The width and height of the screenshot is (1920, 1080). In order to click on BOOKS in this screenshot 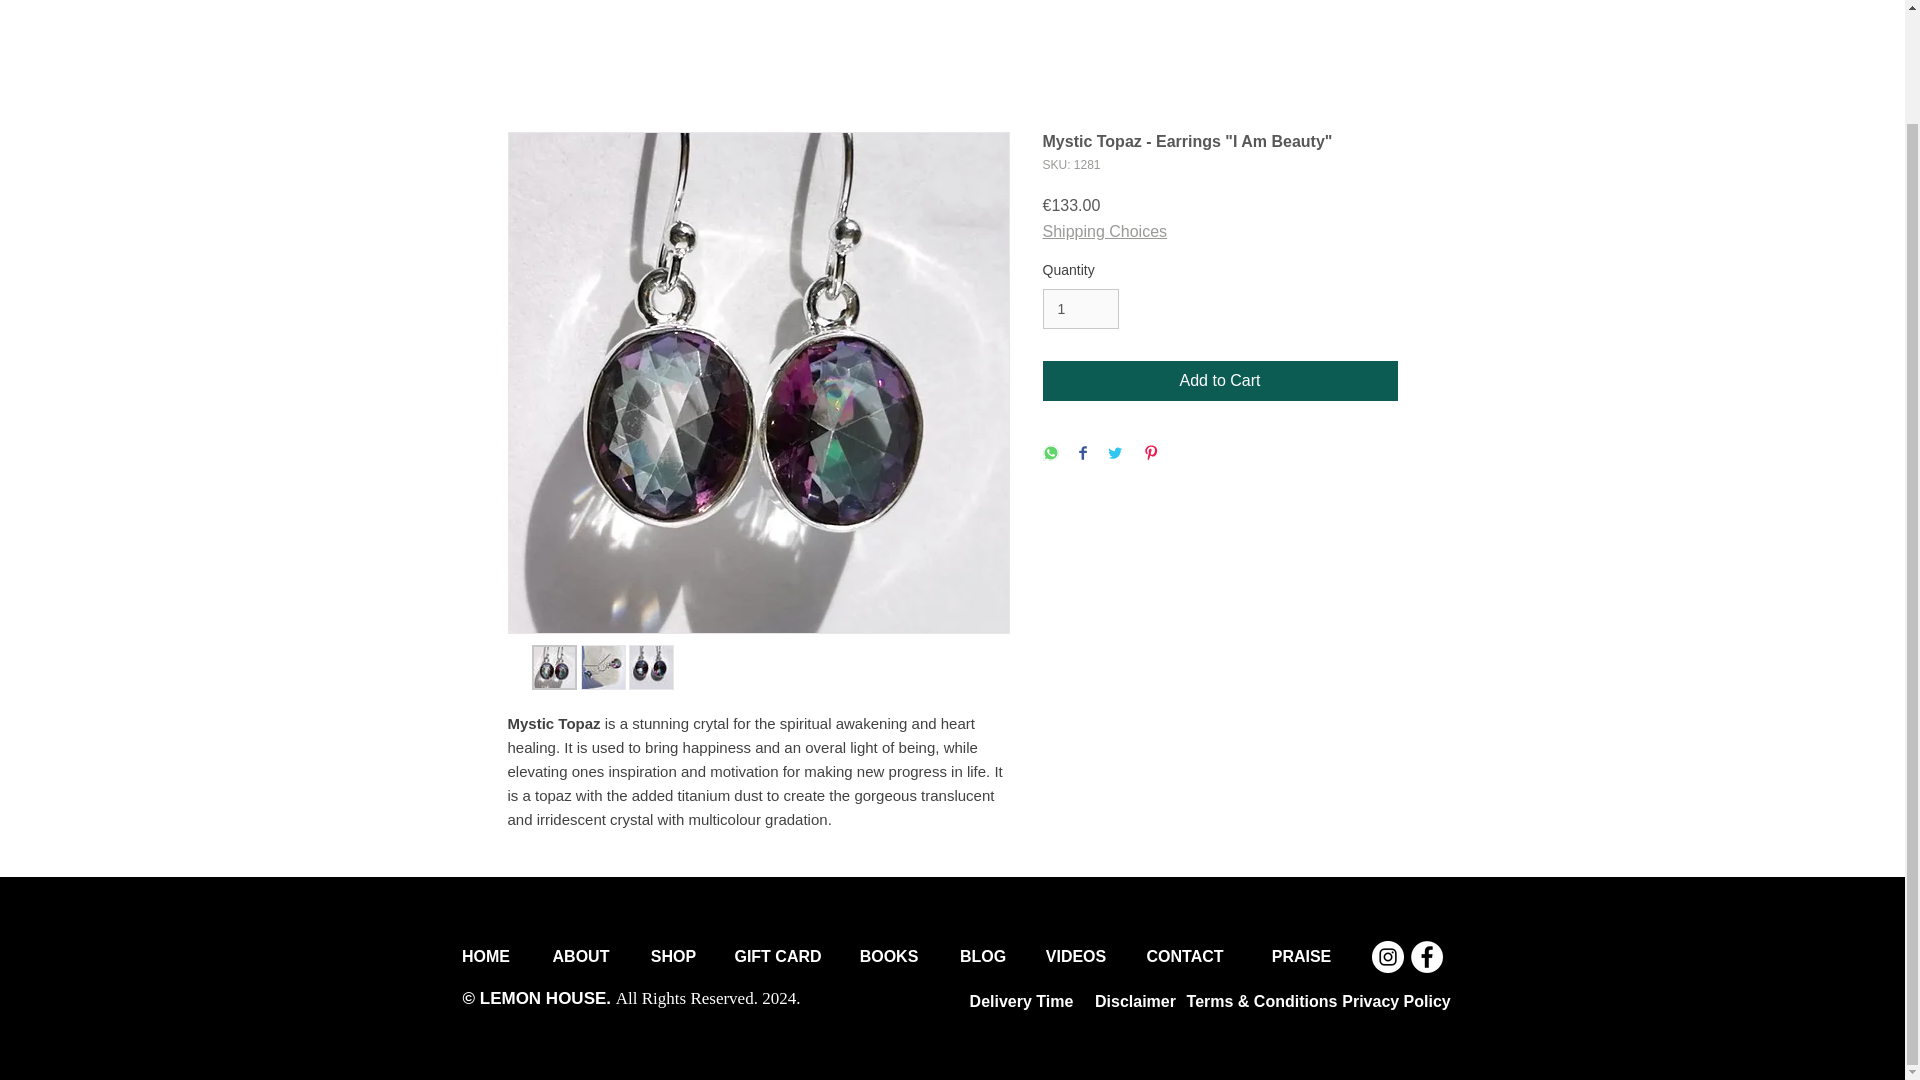, I will do `click(888, 956)`.